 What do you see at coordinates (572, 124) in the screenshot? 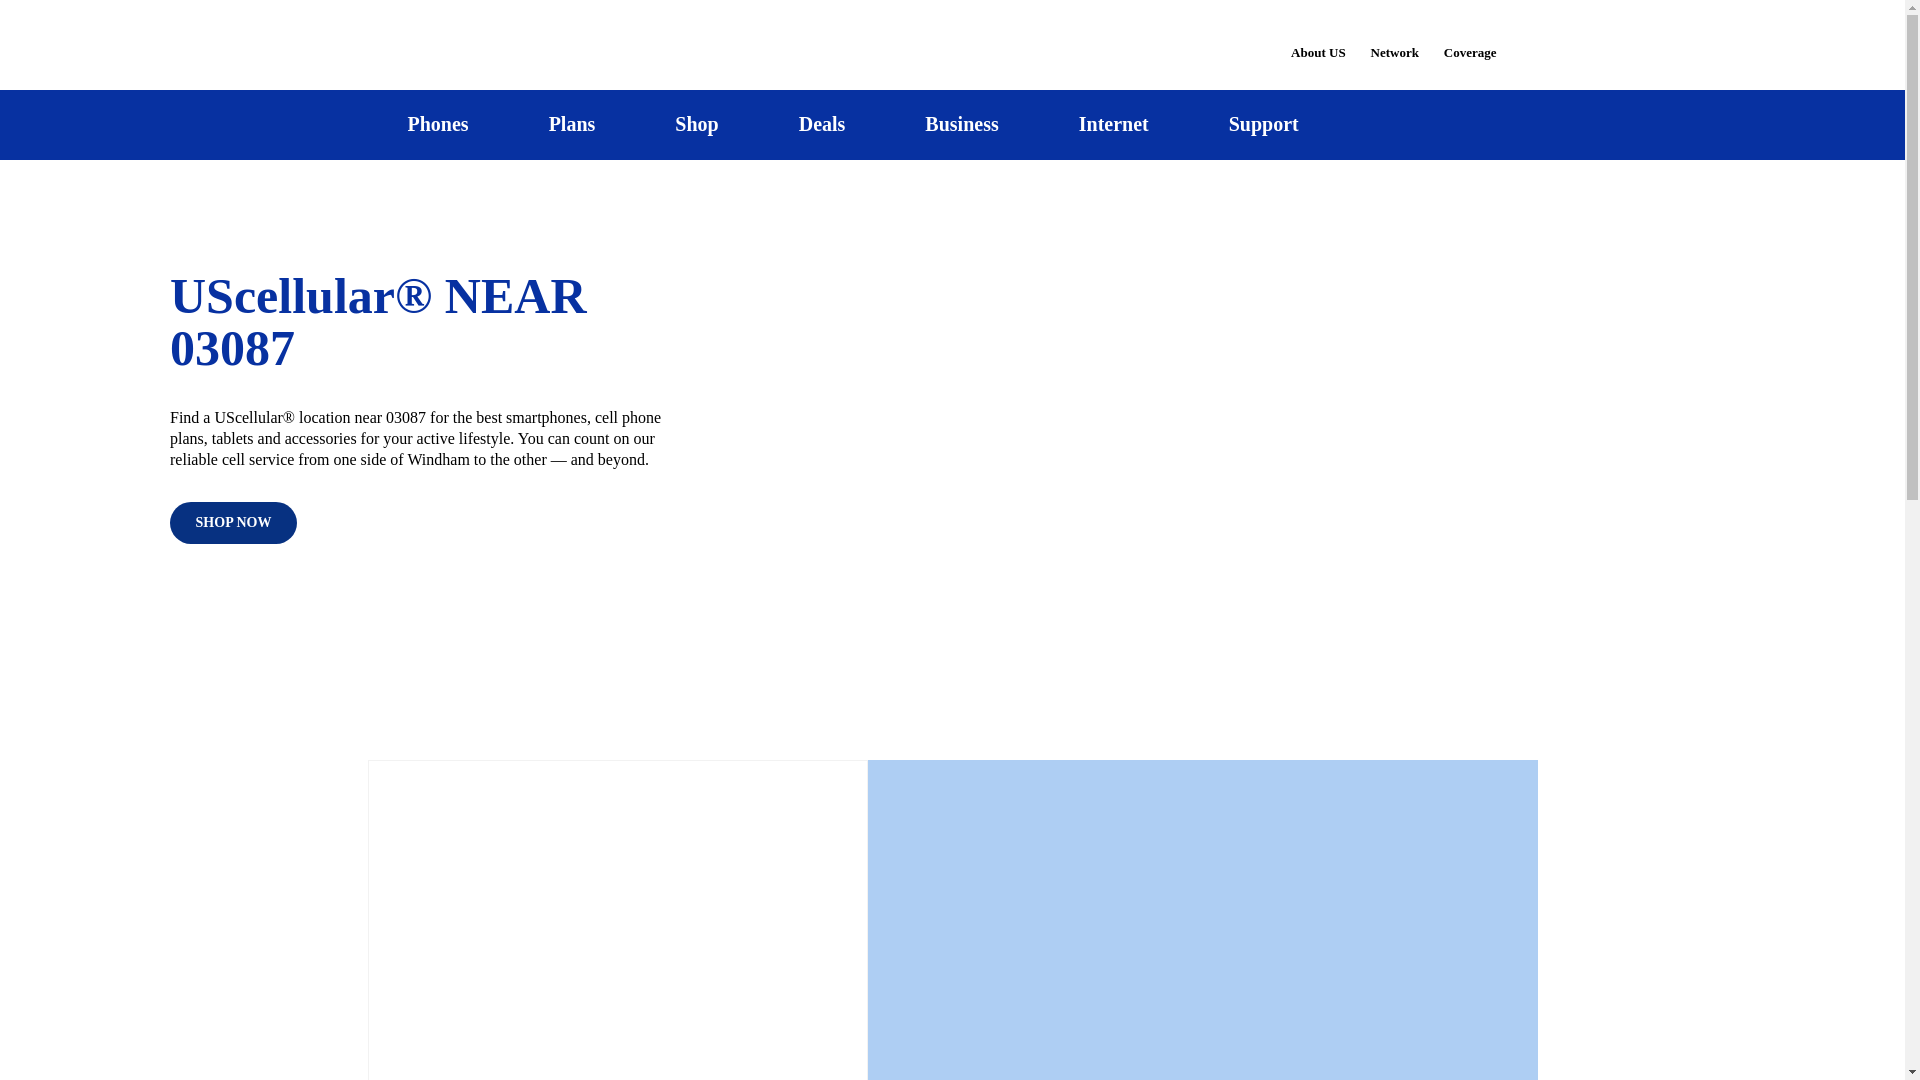
I see `Plans` at bounding box center [572, 124].